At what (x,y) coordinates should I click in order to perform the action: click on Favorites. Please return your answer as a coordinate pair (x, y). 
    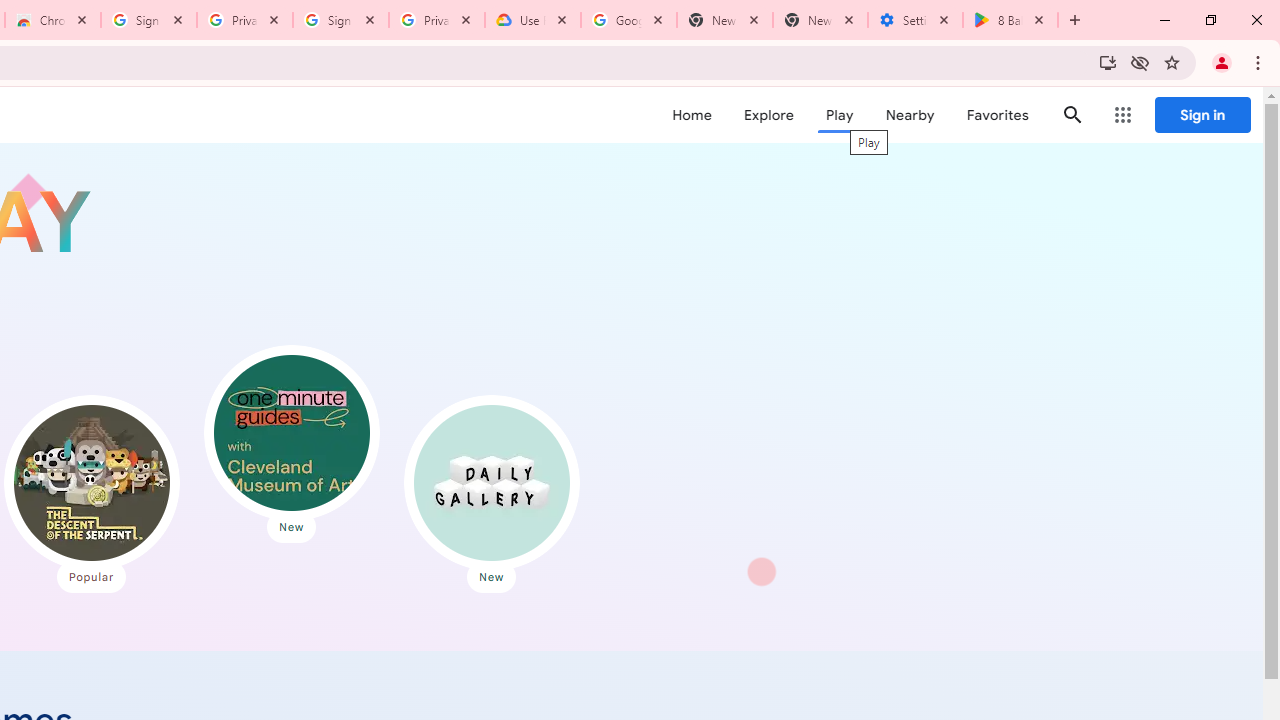
    Looking at the image, I should click on (996, 115).